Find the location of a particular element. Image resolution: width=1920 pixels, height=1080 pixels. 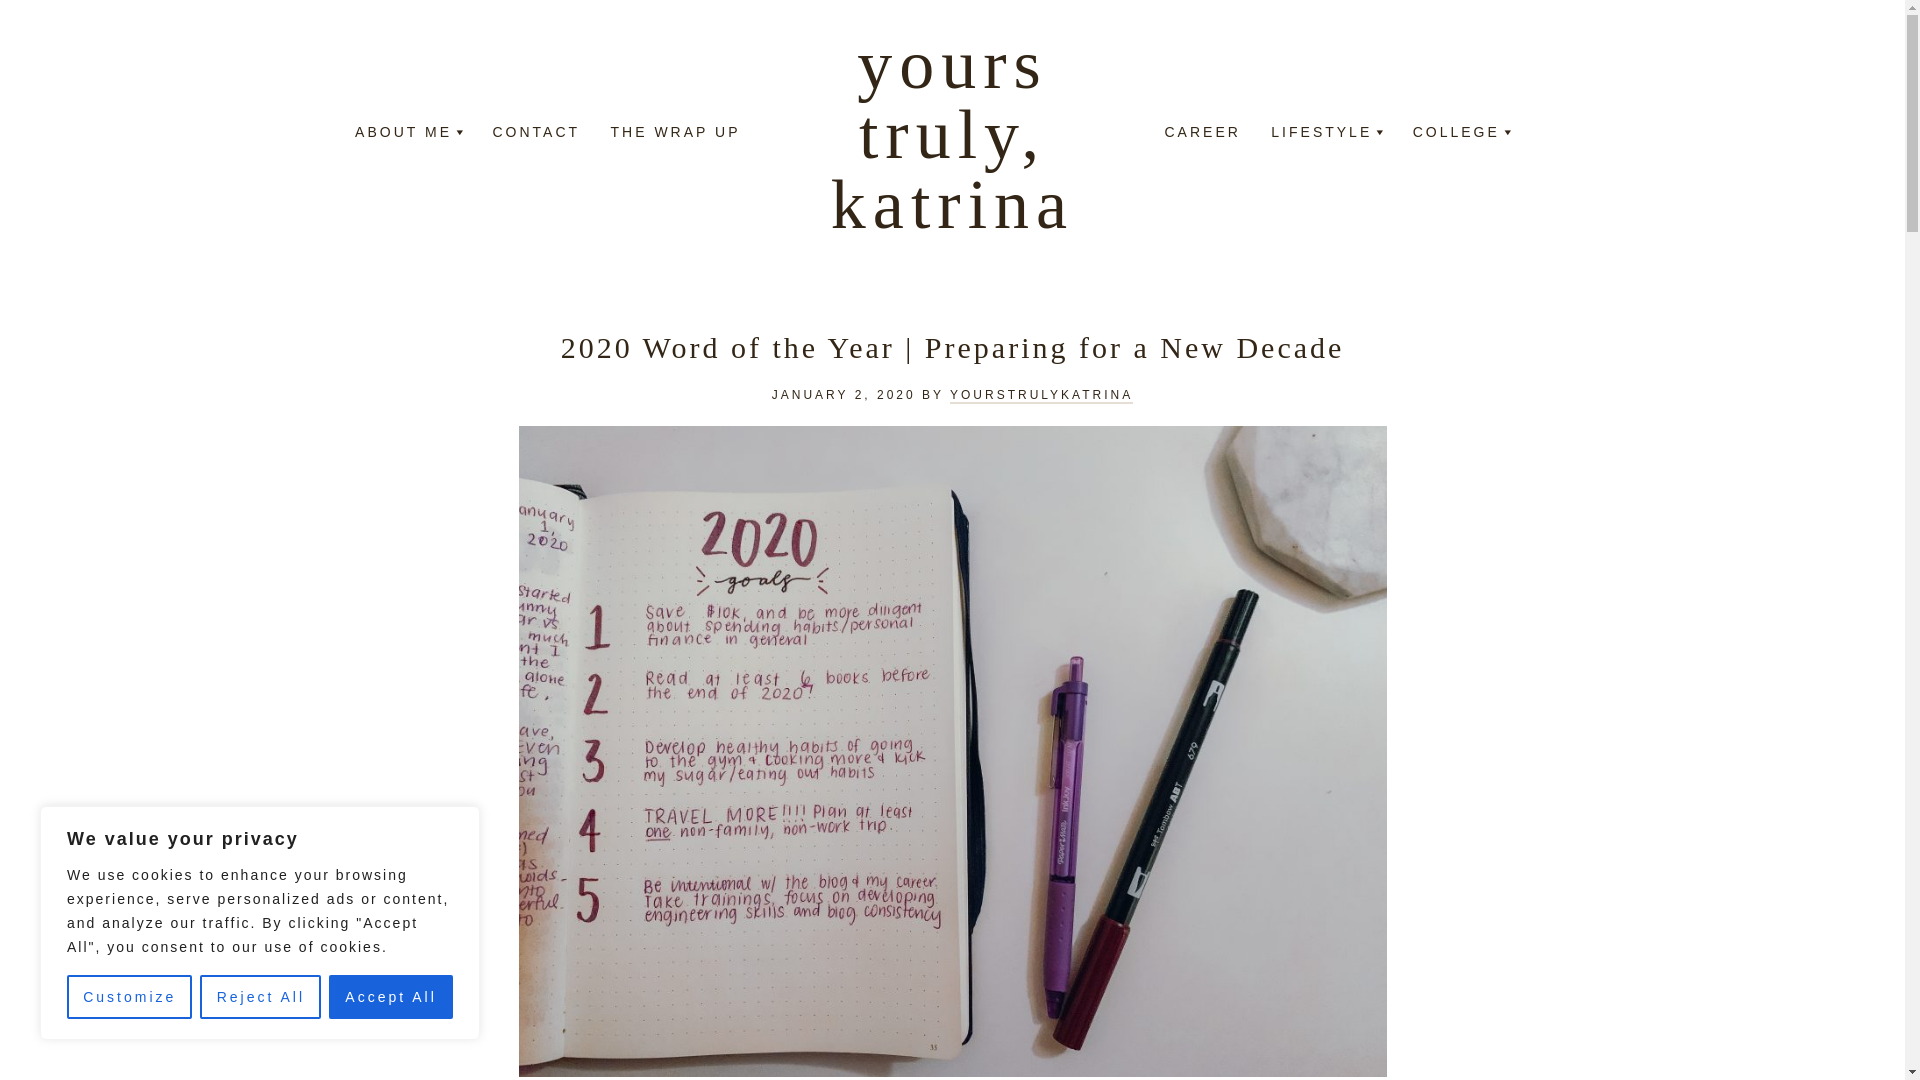

YOURSTRULYKATRINA is located at coordinates (1041, 395).